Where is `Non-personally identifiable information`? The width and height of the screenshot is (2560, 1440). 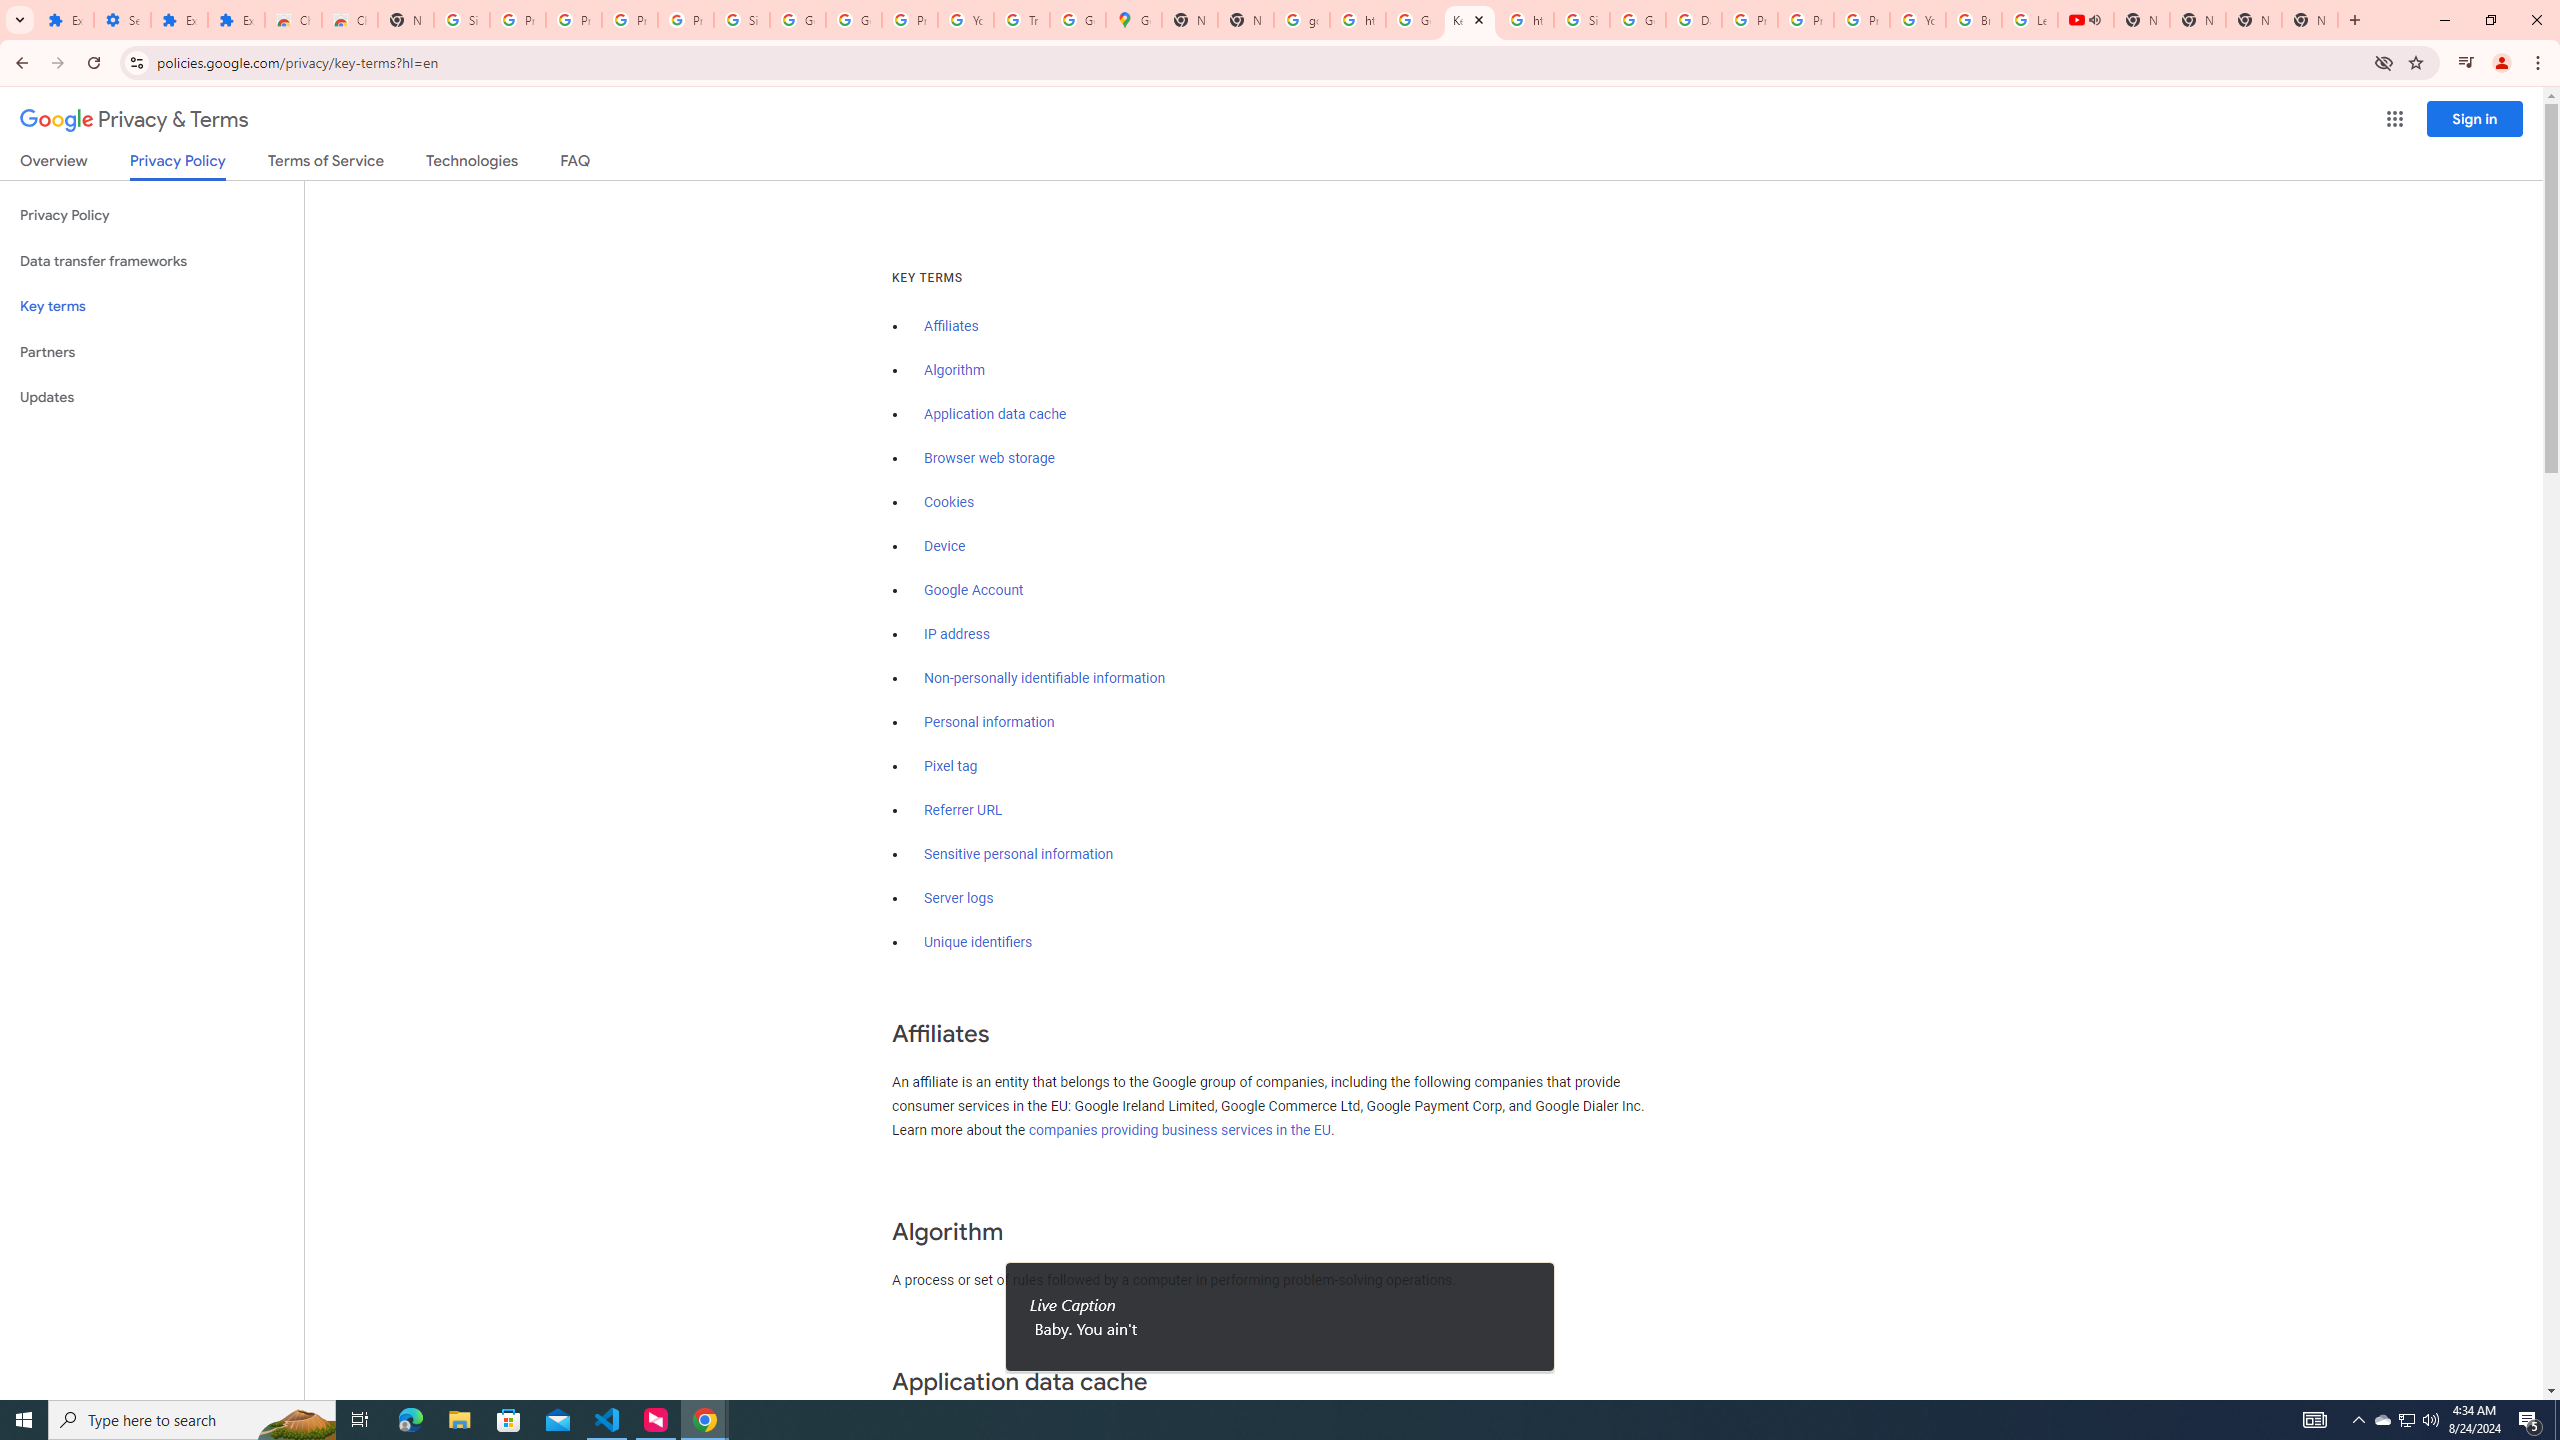
Non-personally identifiable information is located at coordinates (1044, 678).